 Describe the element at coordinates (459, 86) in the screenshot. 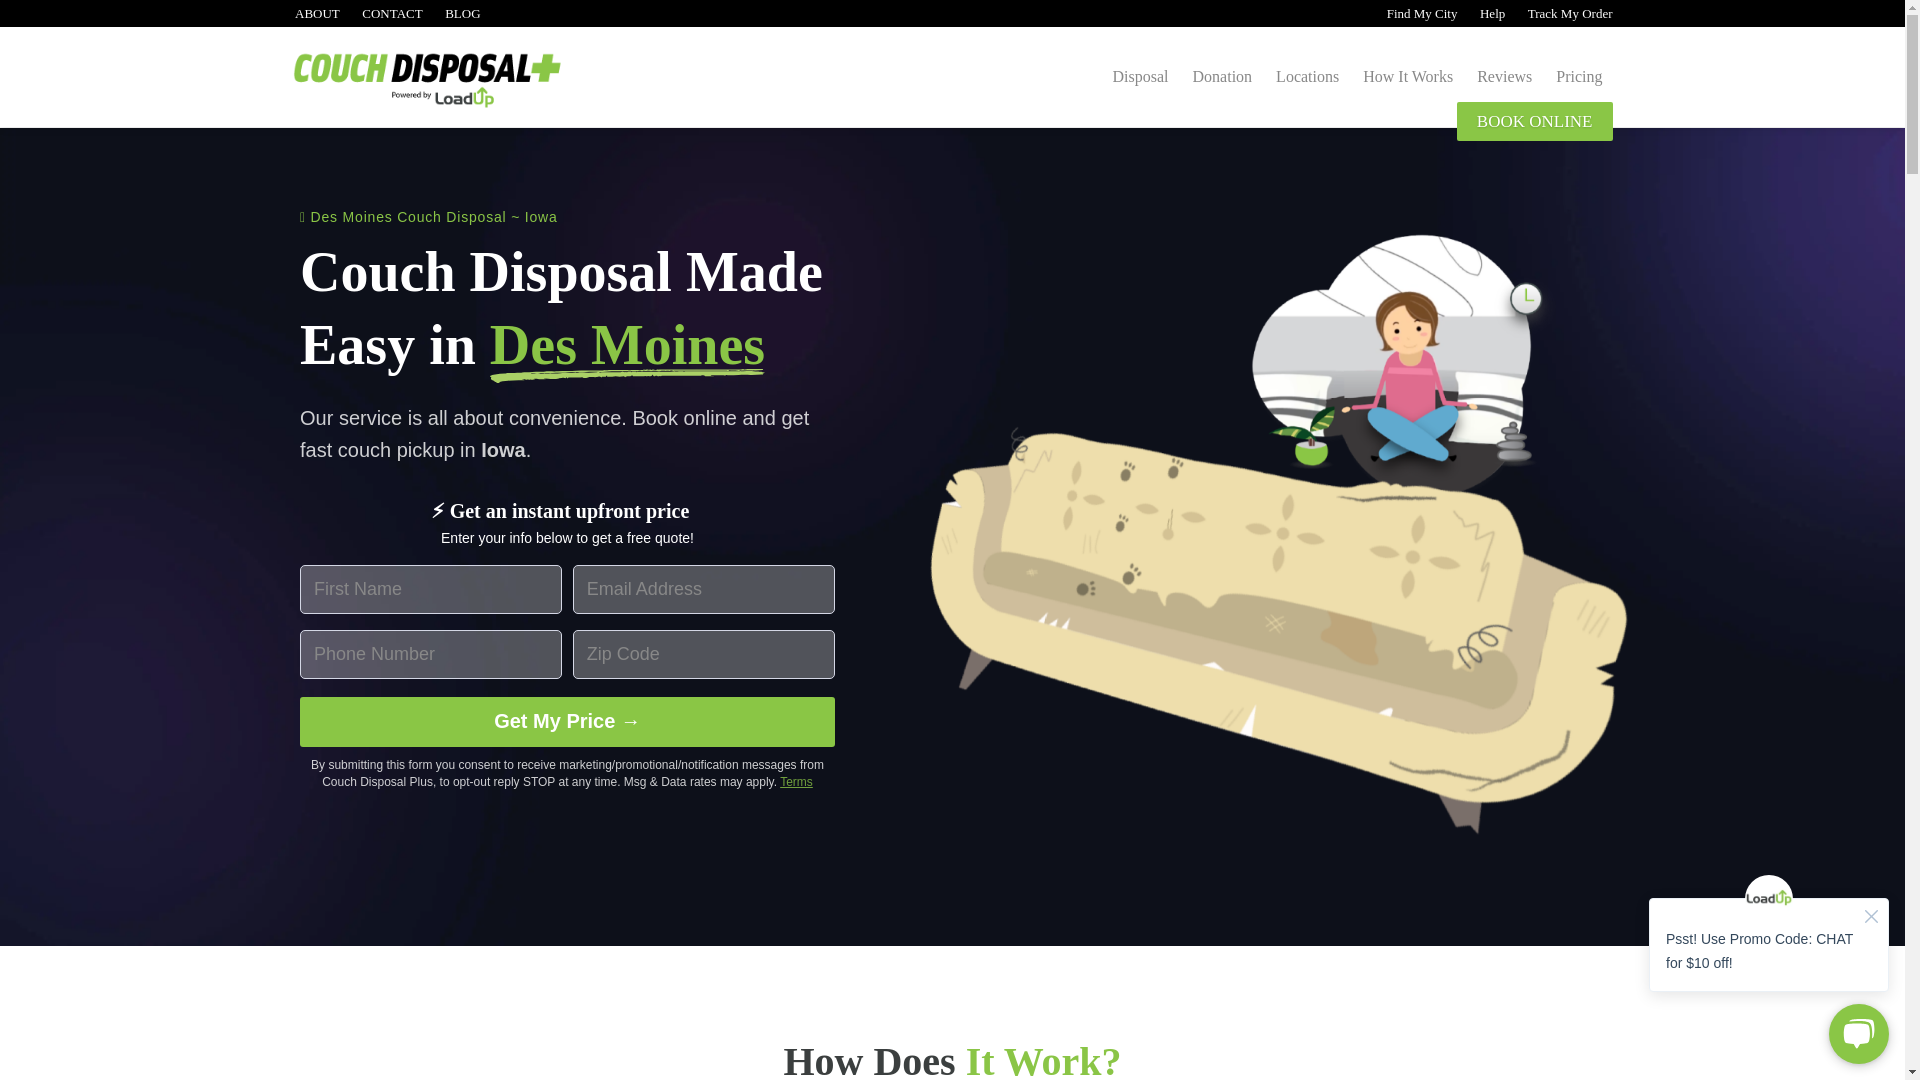

I see `Couch Disposal Plus` at that location.